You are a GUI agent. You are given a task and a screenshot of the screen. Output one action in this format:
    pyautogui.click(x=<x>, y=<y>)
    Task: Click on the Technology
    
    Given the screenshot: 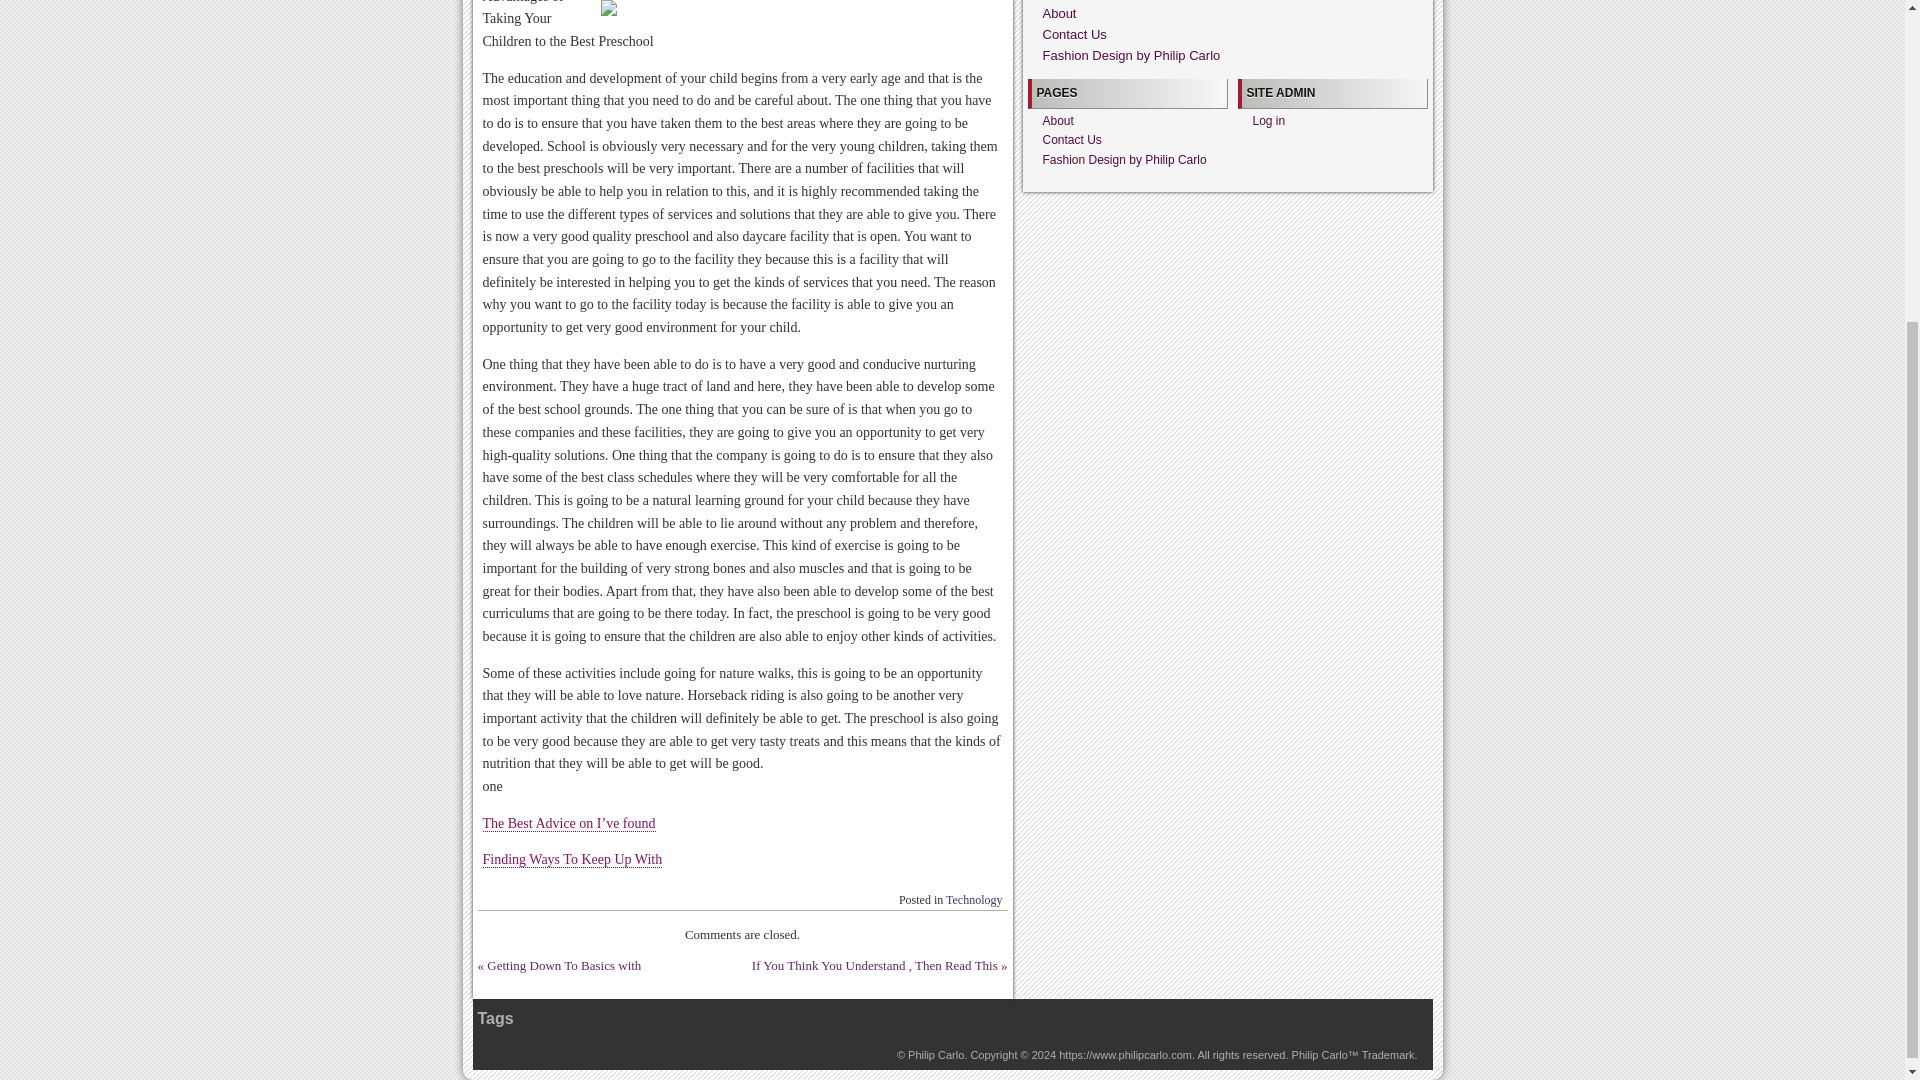 What is the action you would take?
    pyautogui.click(x=974, y=900)
    